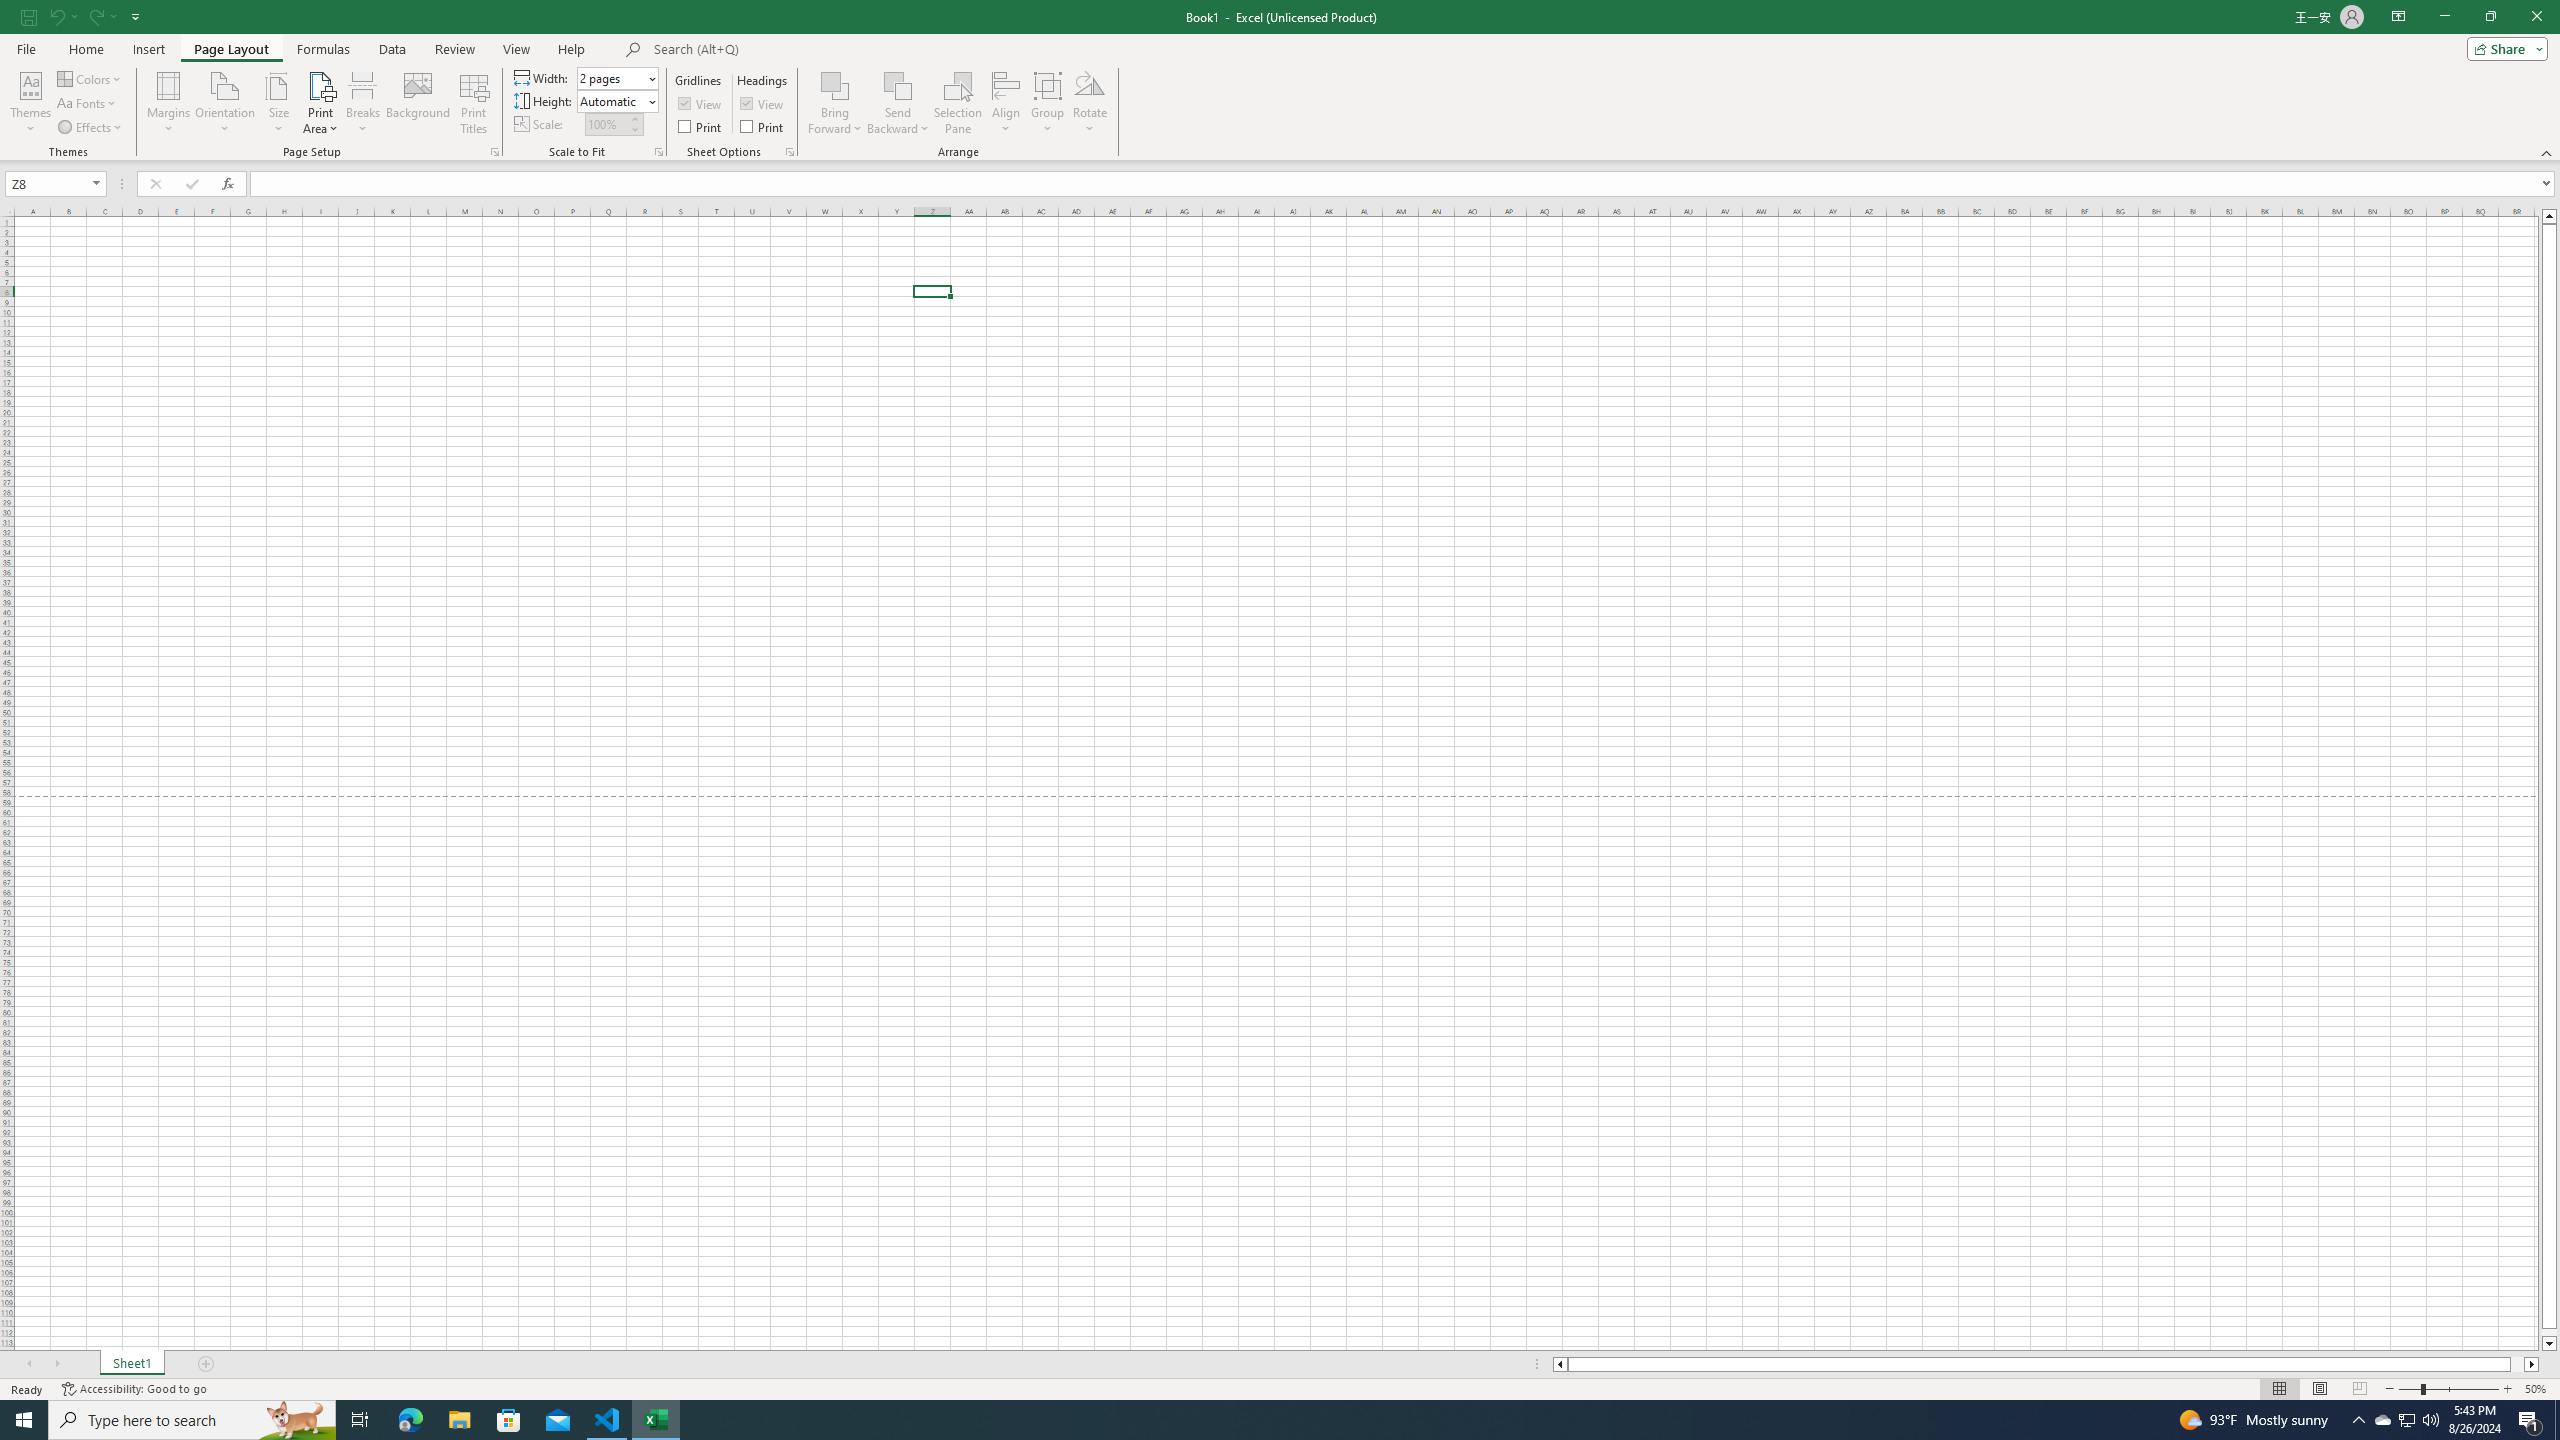 The height and width of the screenshot is (1440, 2560). What do you see at coordinates (898, 85) in the screenshot?
I see `Send Backward` at bounding box center [898, 85].